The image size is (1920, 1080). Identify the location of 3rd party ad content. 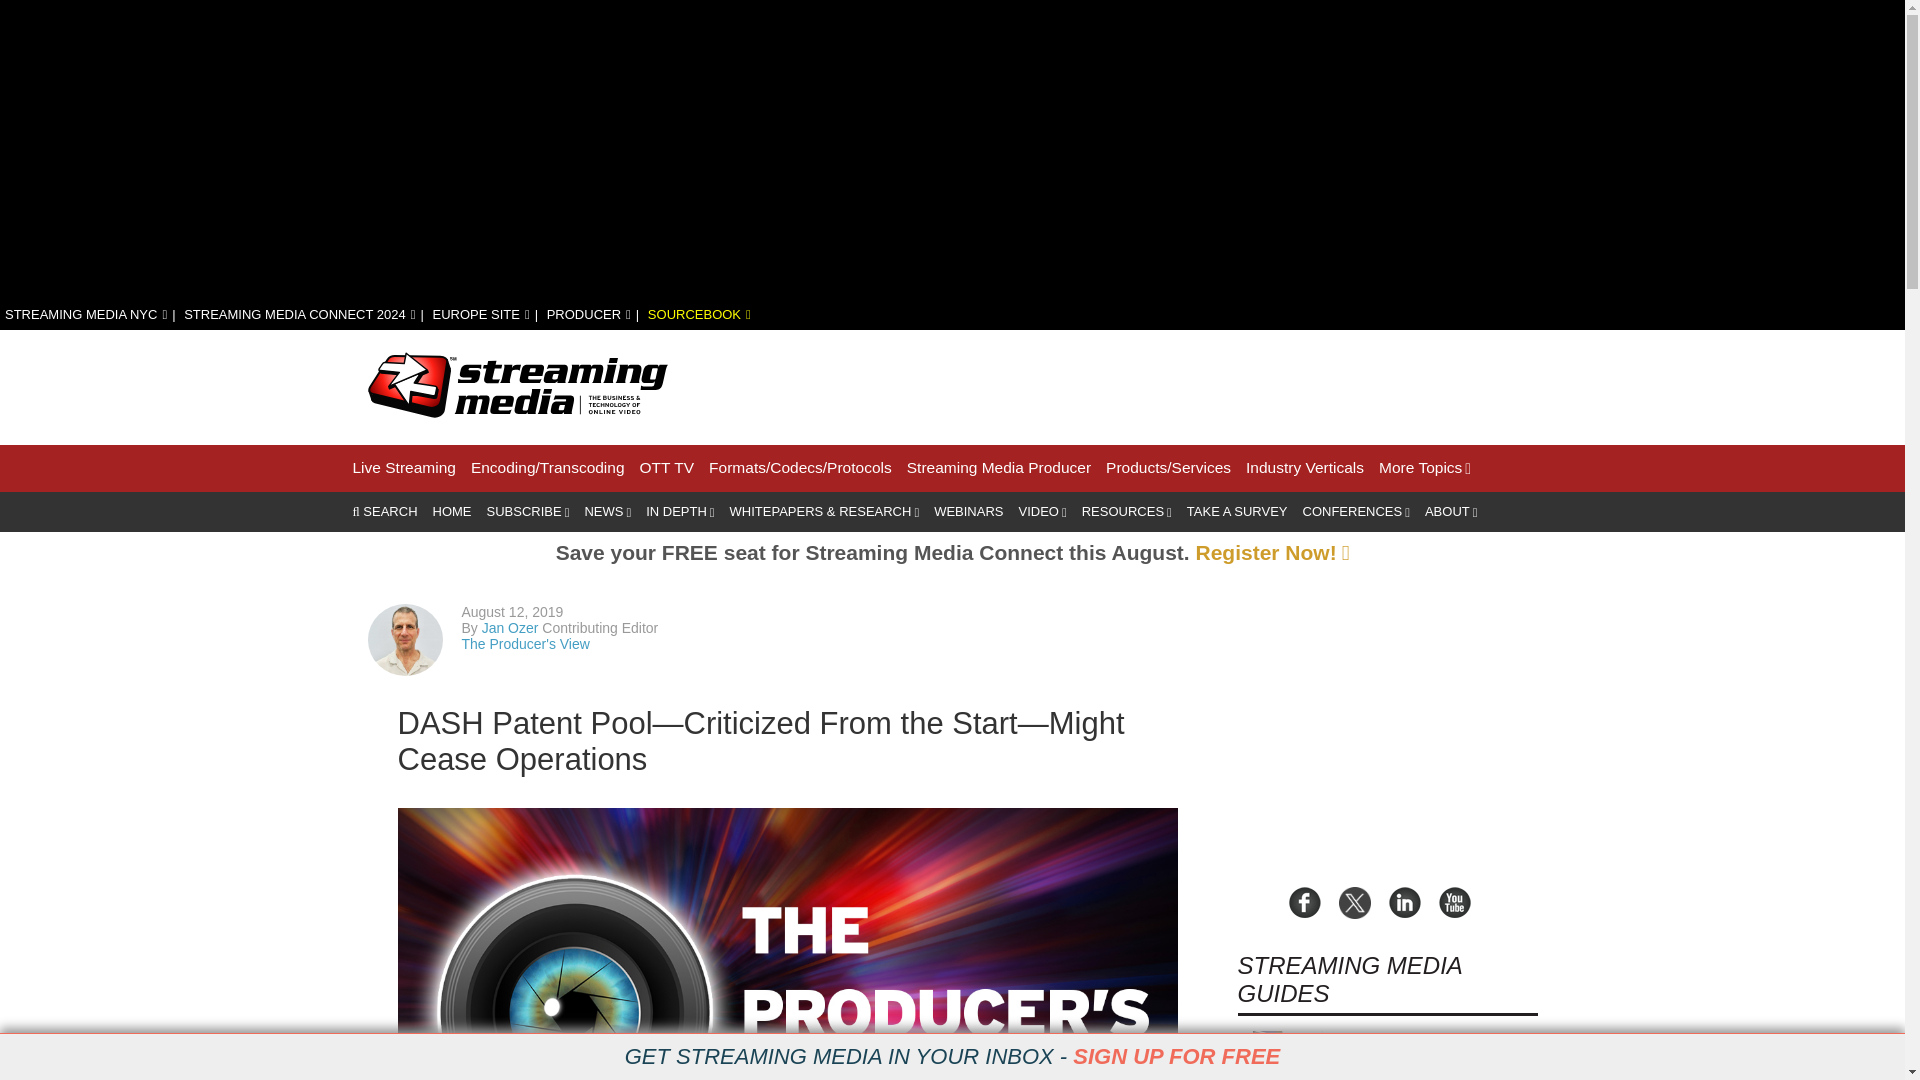
(1174, 384).